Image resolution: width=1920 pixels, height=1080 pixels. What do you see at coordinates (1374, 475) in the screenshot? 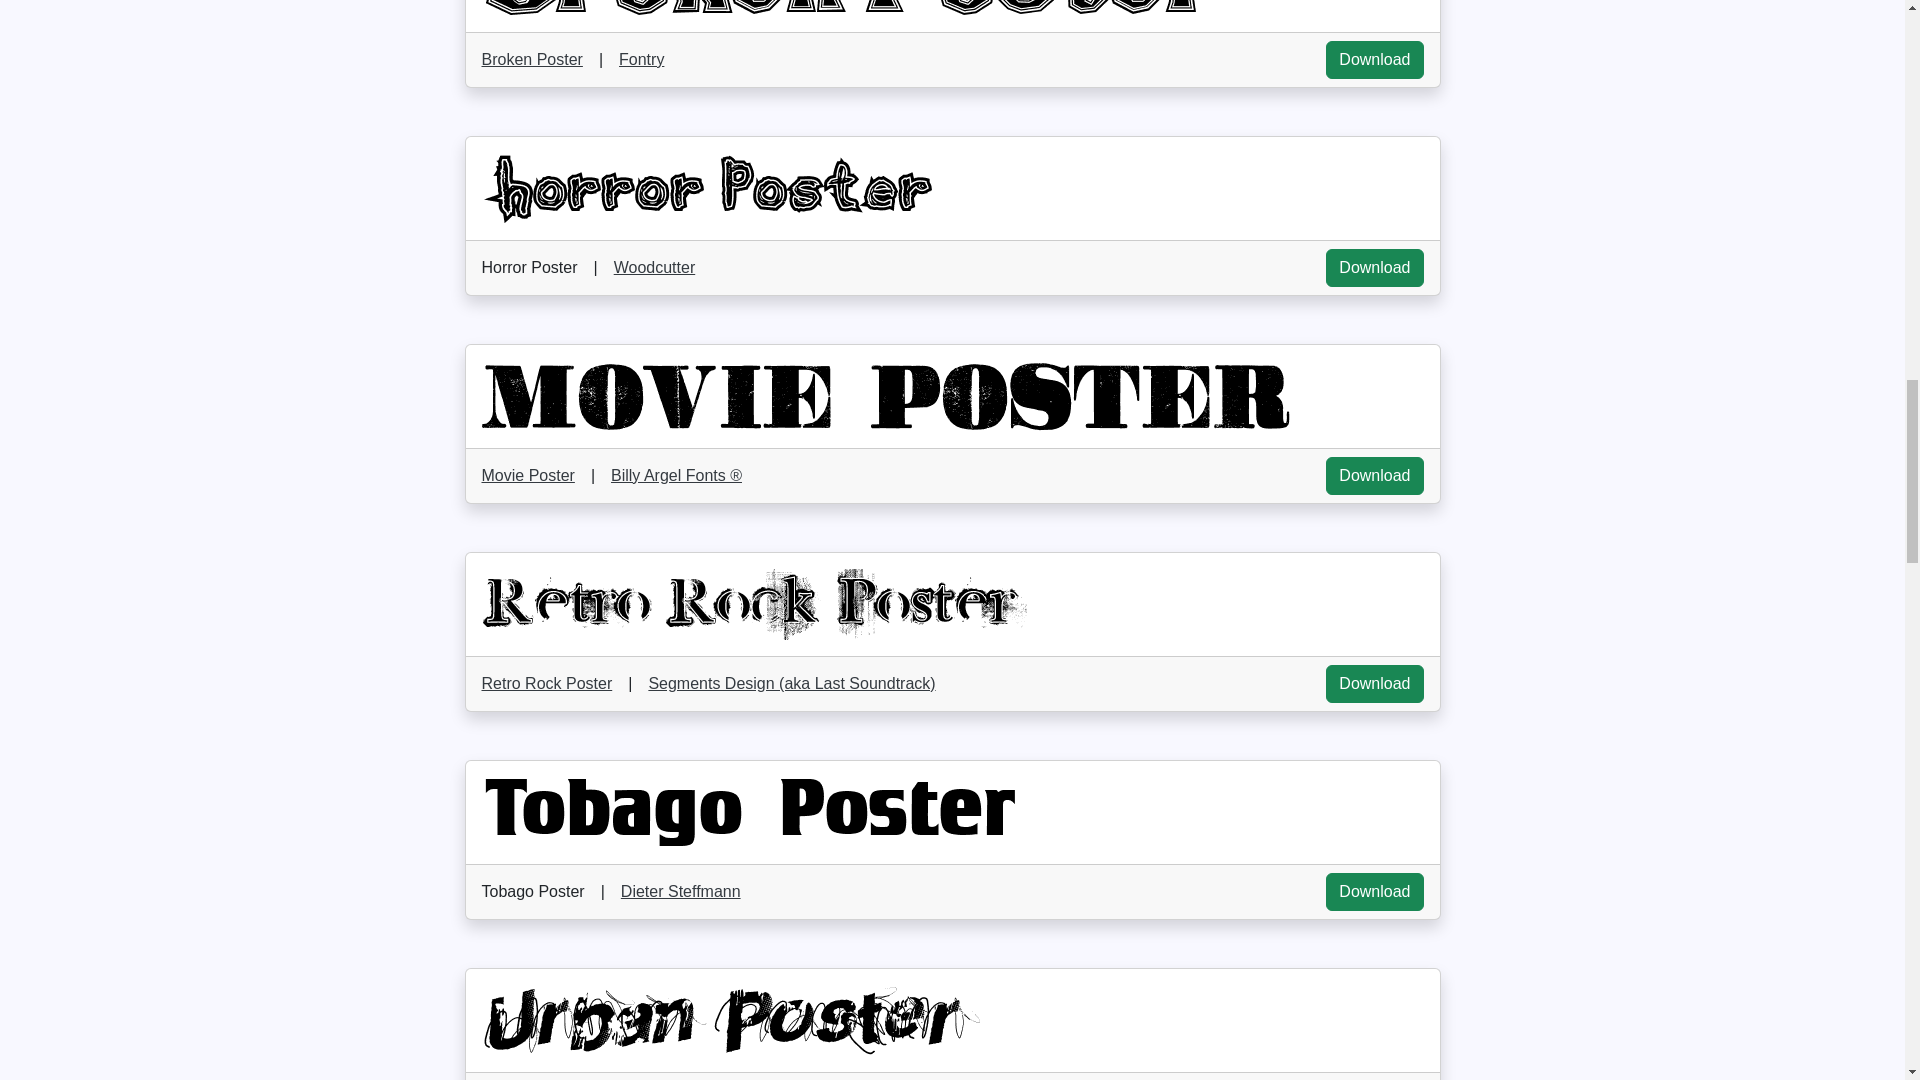
I see `Download` at bounding box center [1374, 475].